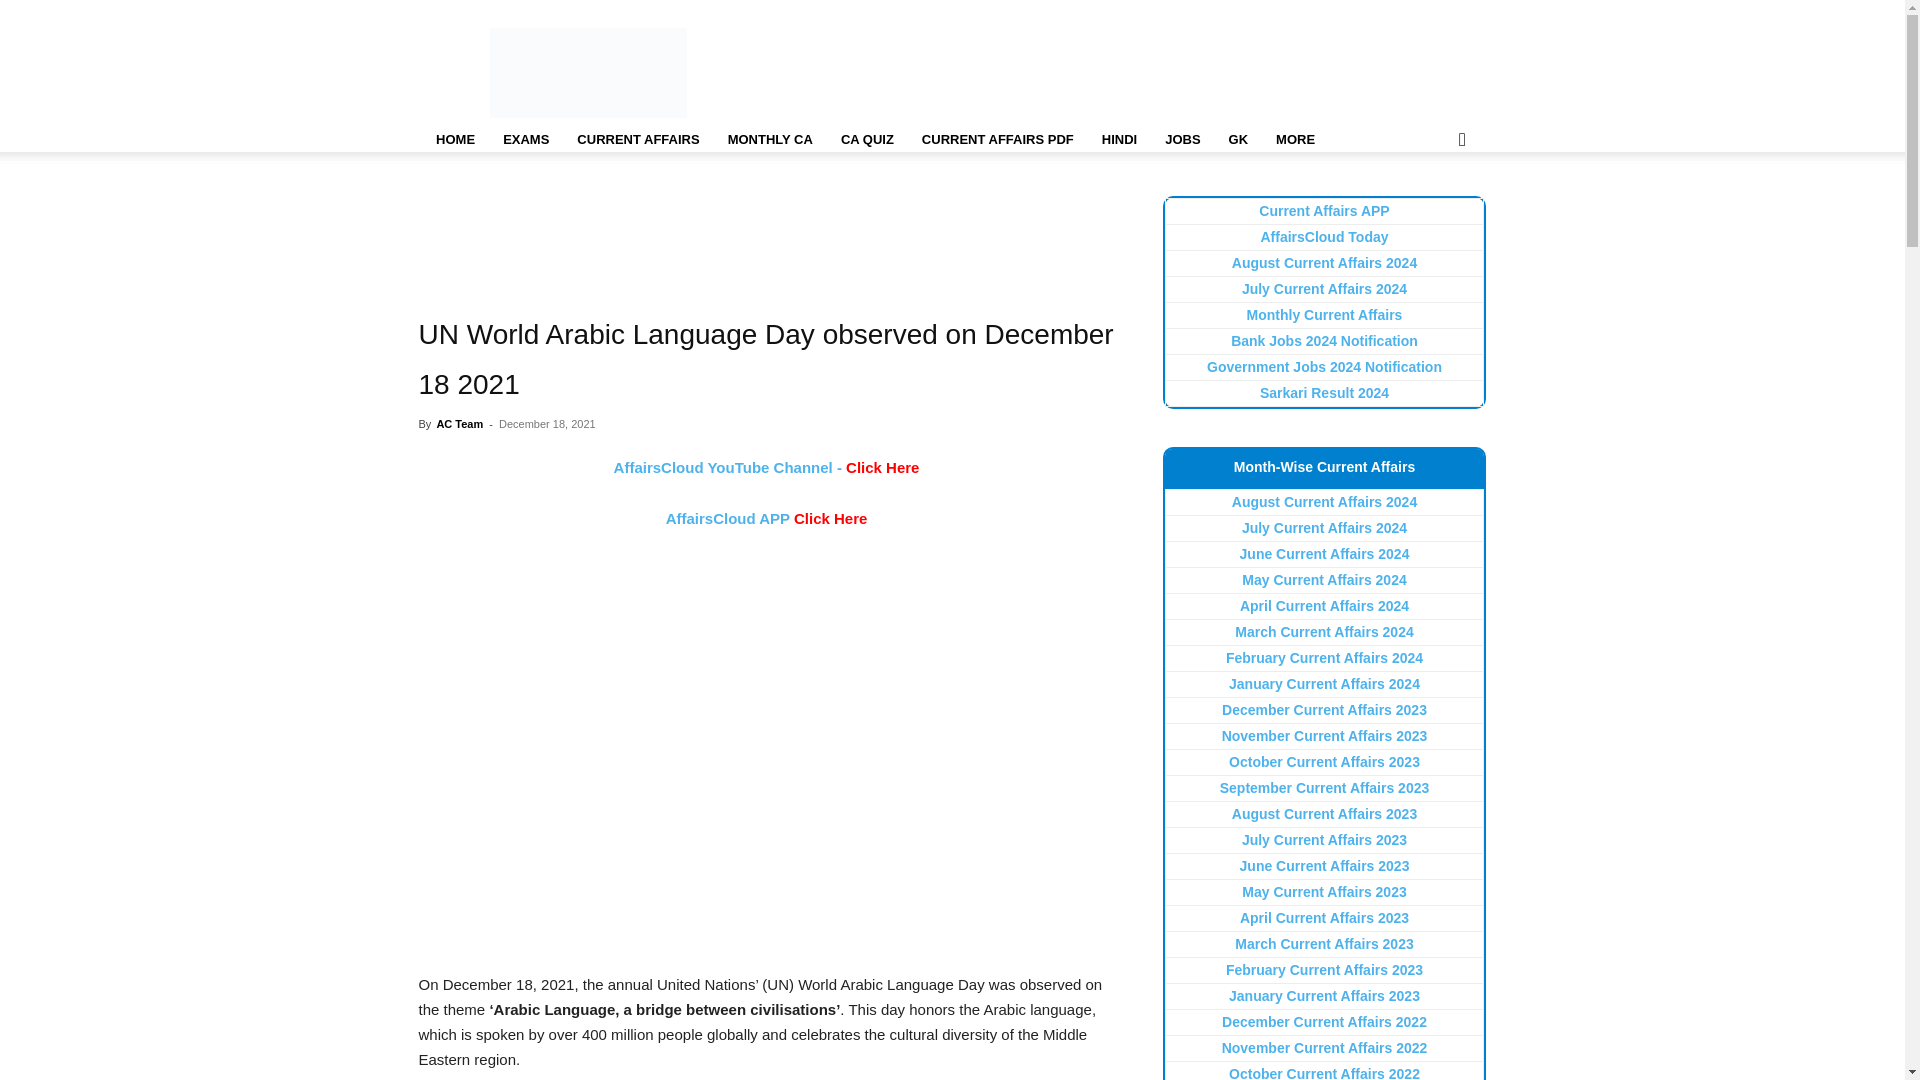 This screenshot has height=1080, width=1920. I want to click on Current Affairs PDF, so click(998, 140).